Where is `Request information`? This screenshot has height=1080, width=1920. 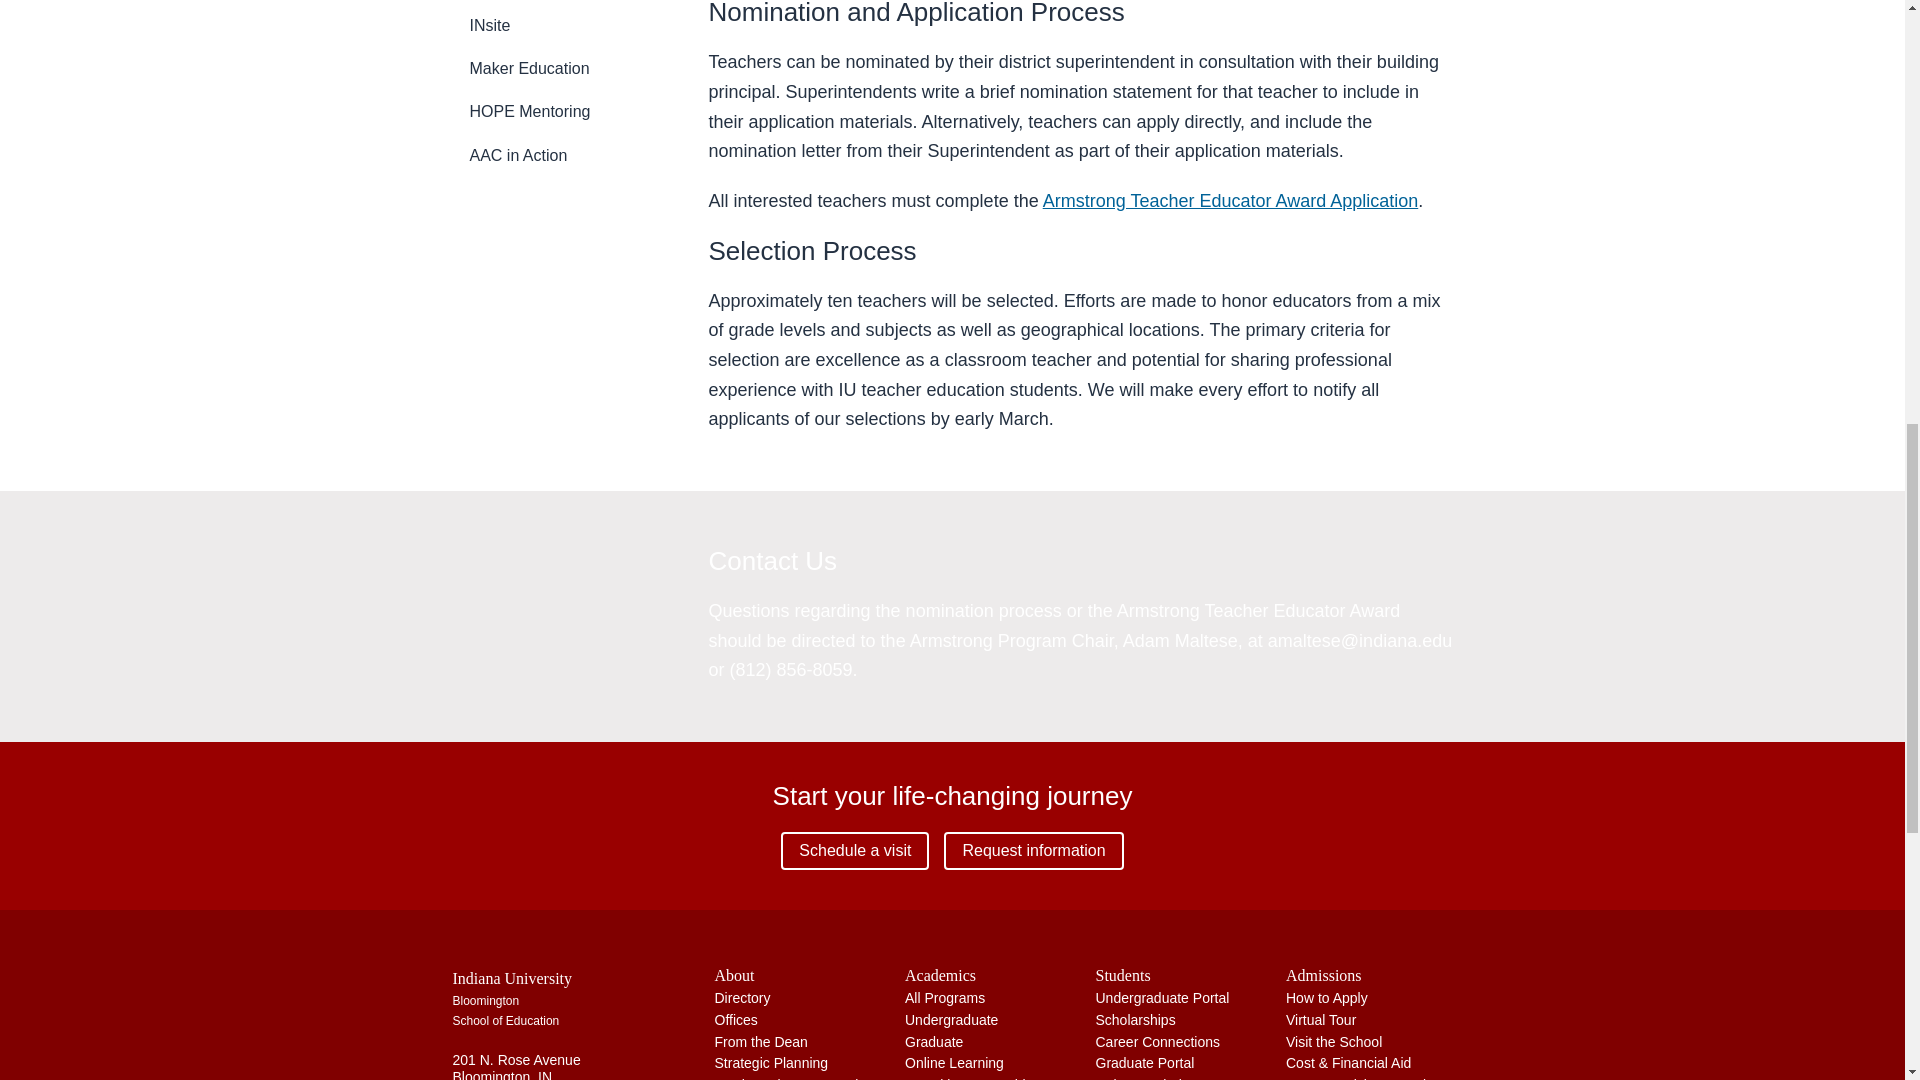
Request information is located at coordinates (1034, 850).